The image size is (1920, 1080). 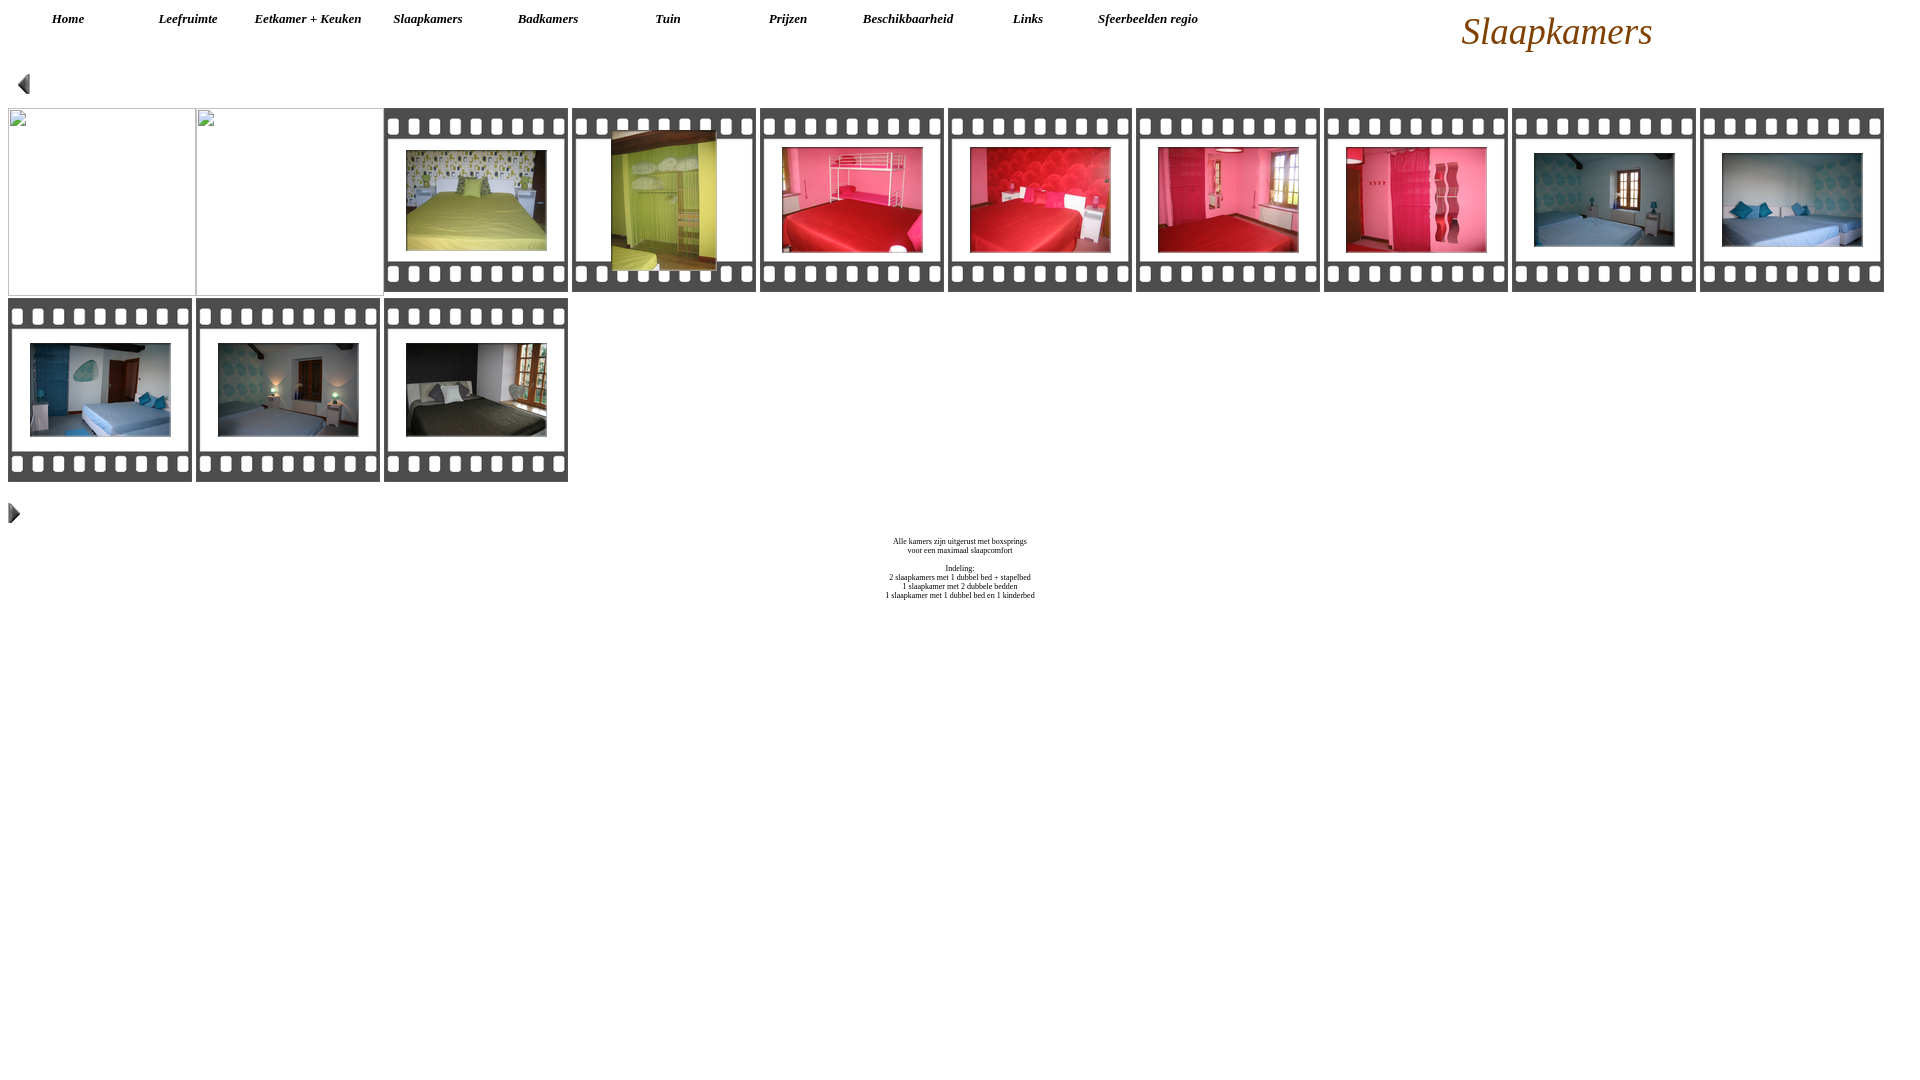 I want to click on Links, so click(x=1028, y=19).